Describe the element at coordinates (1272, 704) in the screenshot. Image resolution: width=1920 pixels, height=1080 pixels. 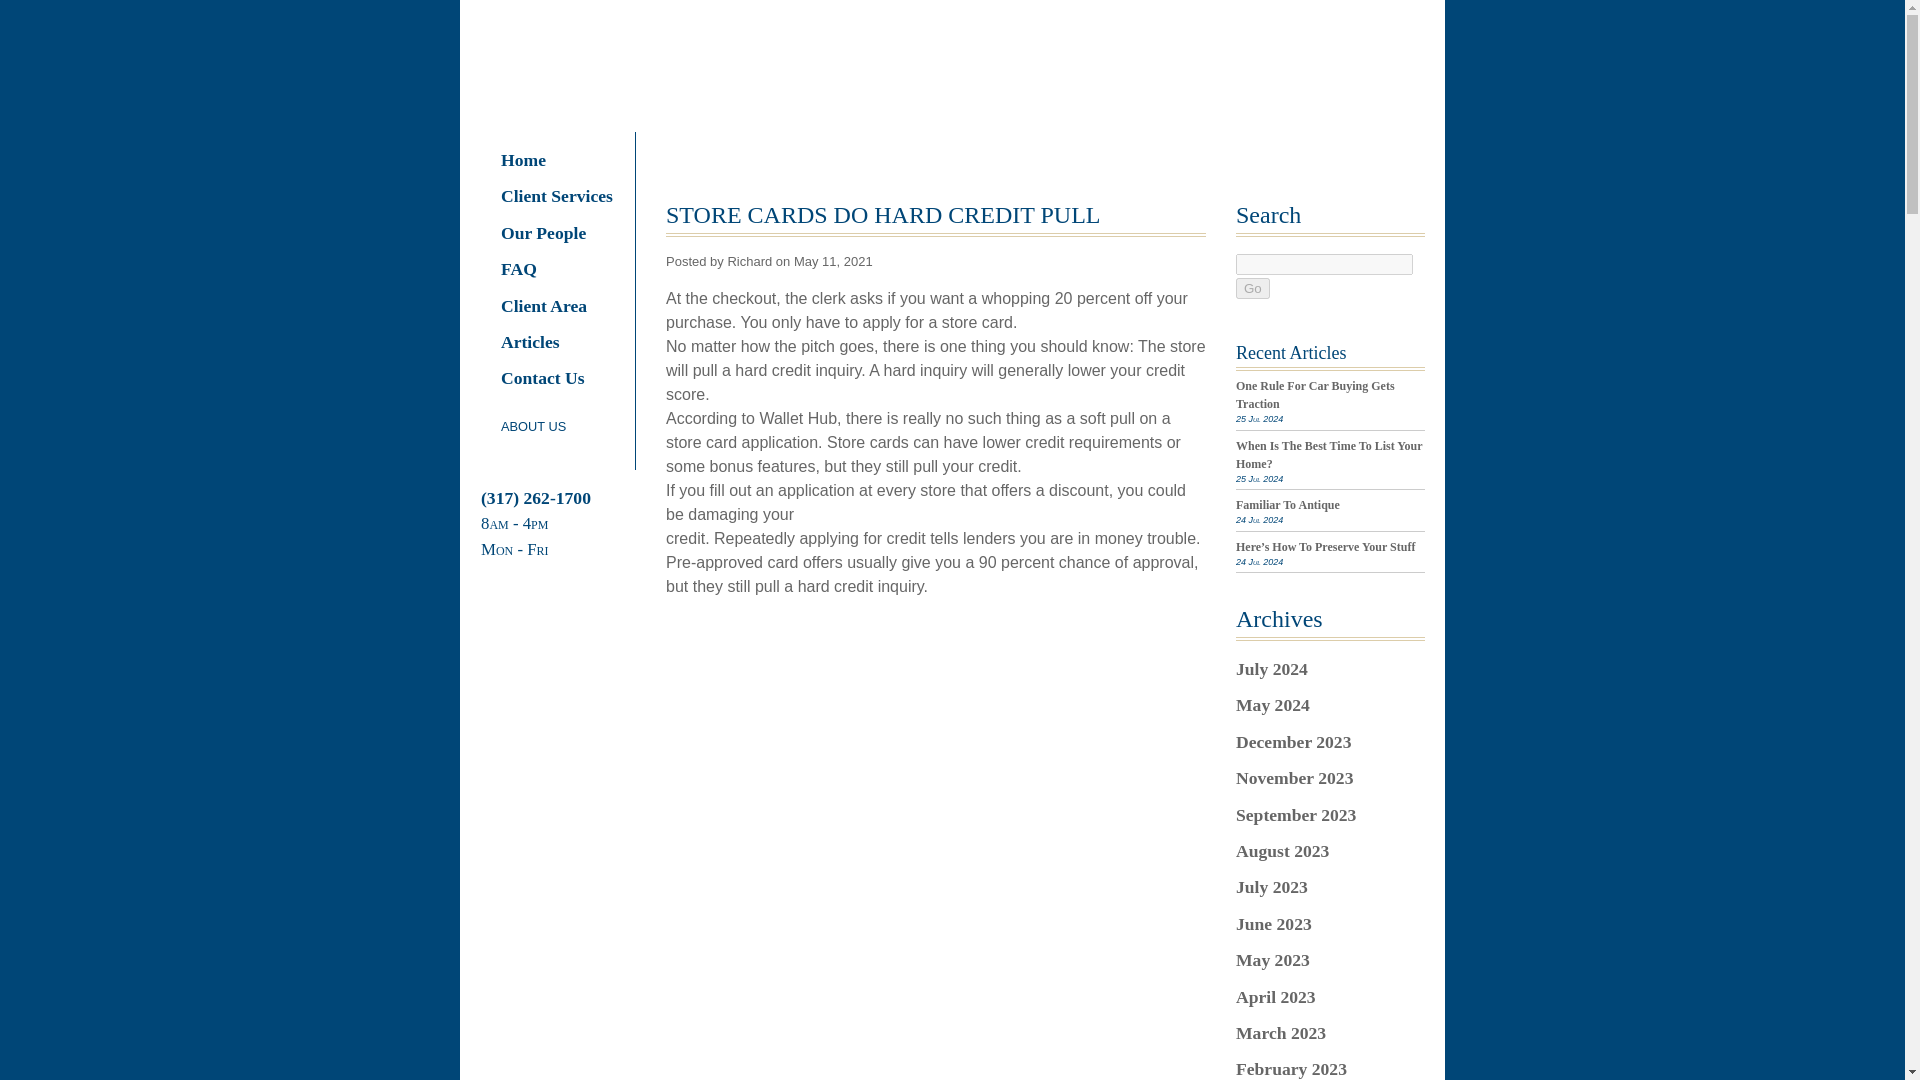
I see `May 2024` at that location.